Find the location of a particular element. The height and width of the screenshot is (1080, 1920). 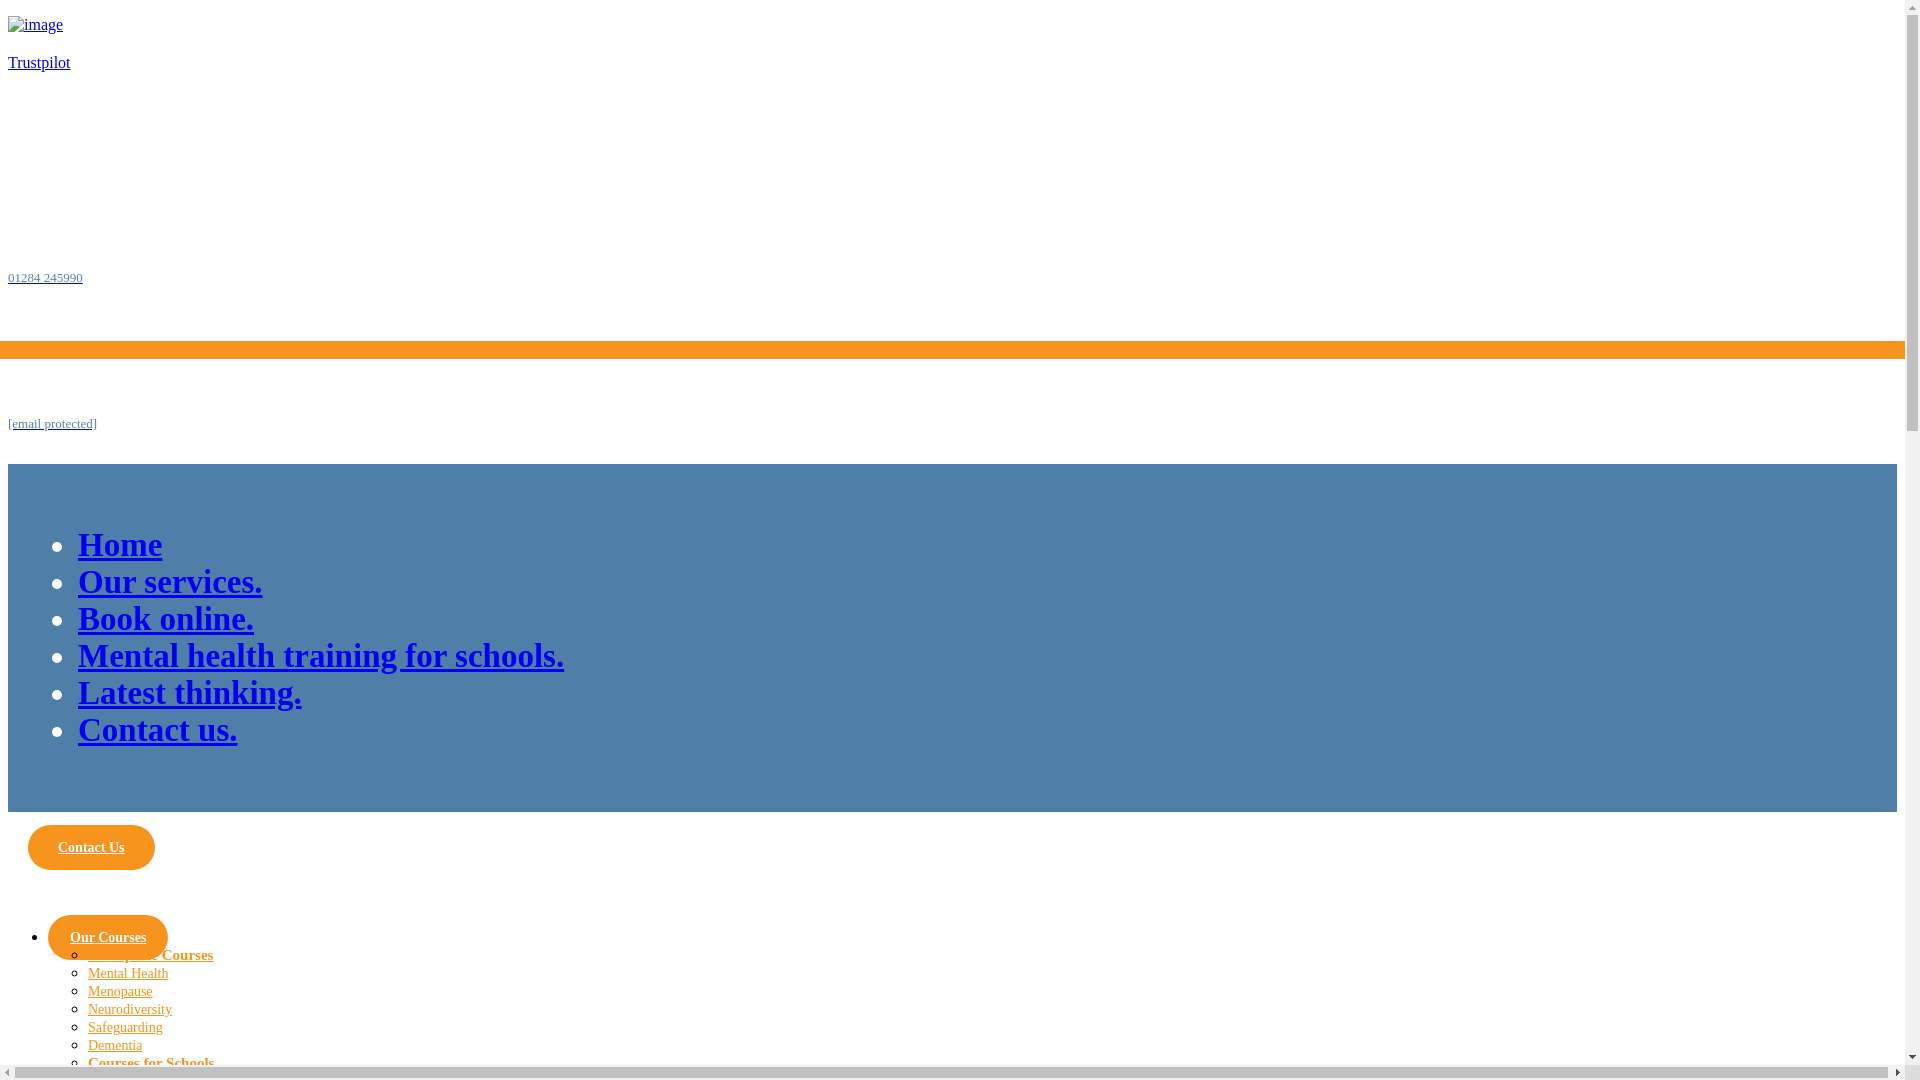

Dementia is located at coordinates (115, 1045).